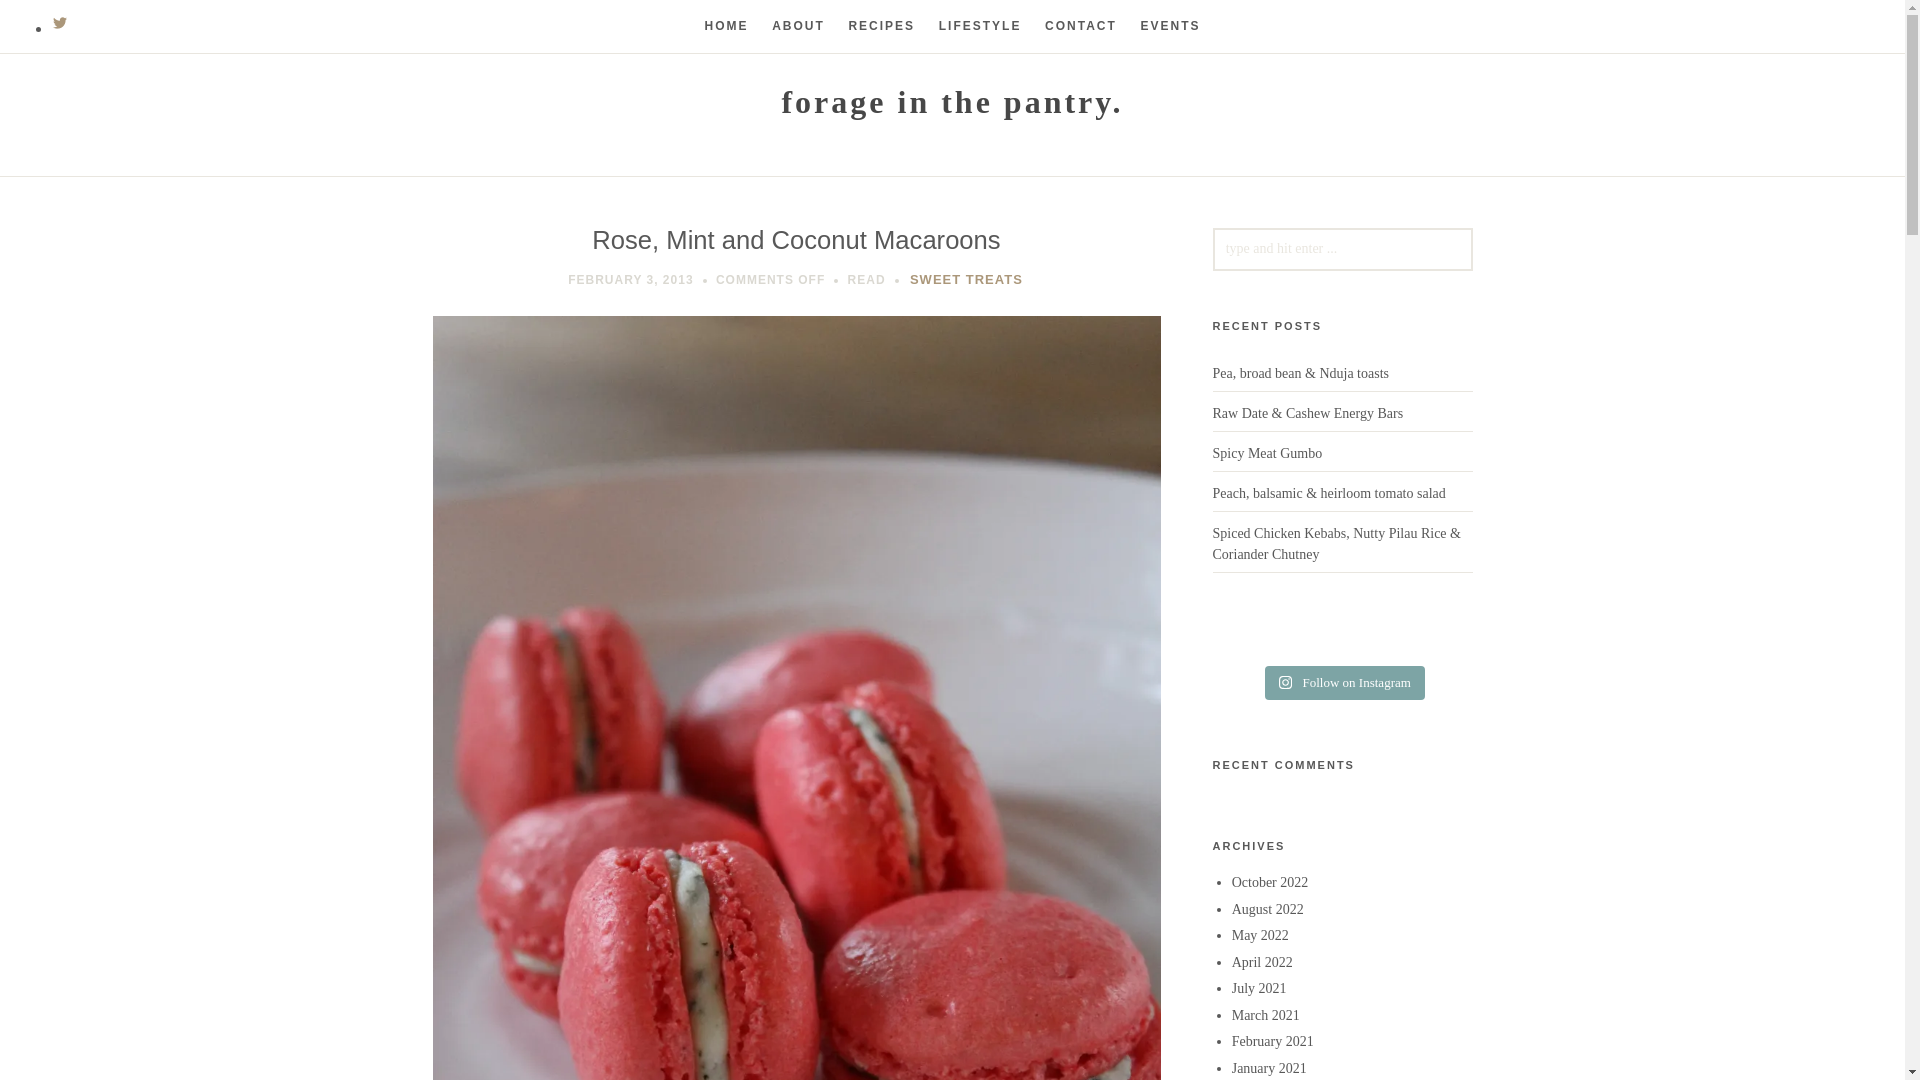 The height and width of the screenshot is (1080, 1920). I want to click on May 2022, so click(1260, 934).